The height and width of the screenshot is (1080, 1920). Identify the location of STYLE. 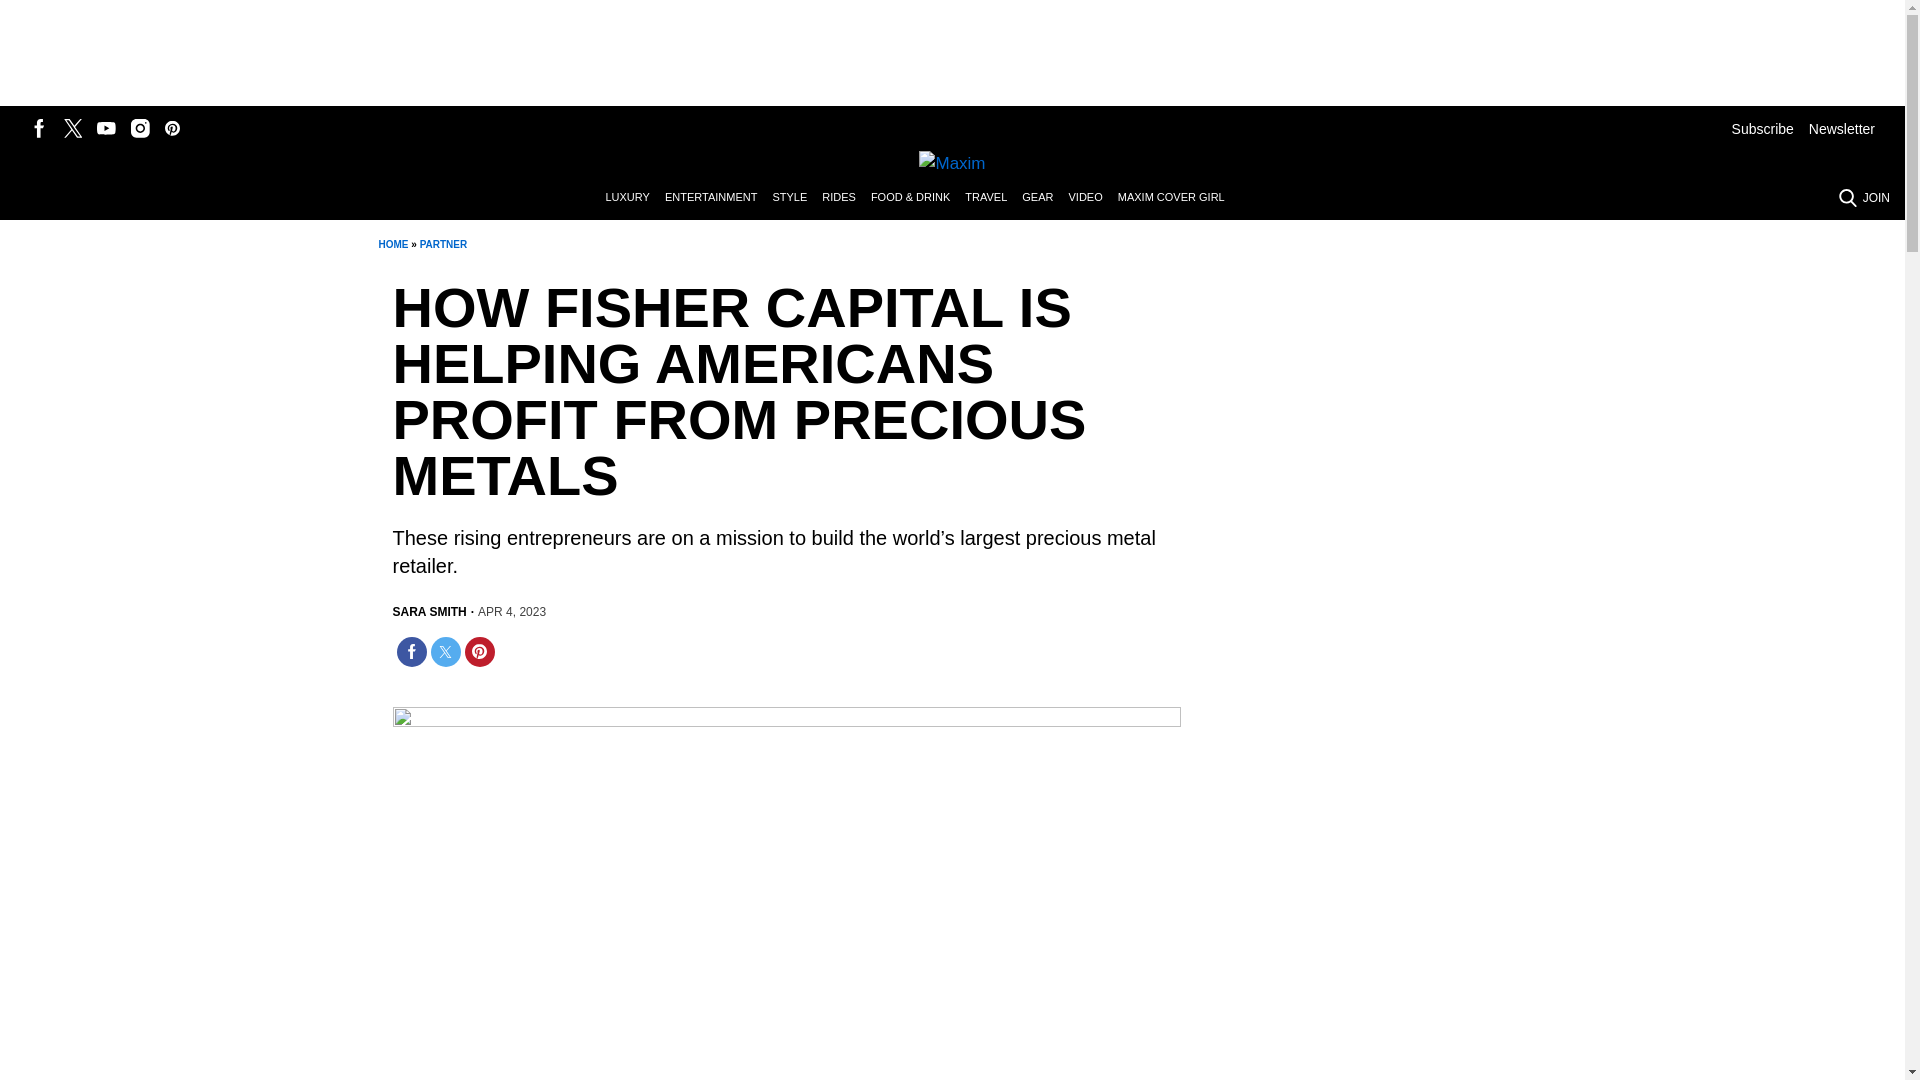
(796, 198).